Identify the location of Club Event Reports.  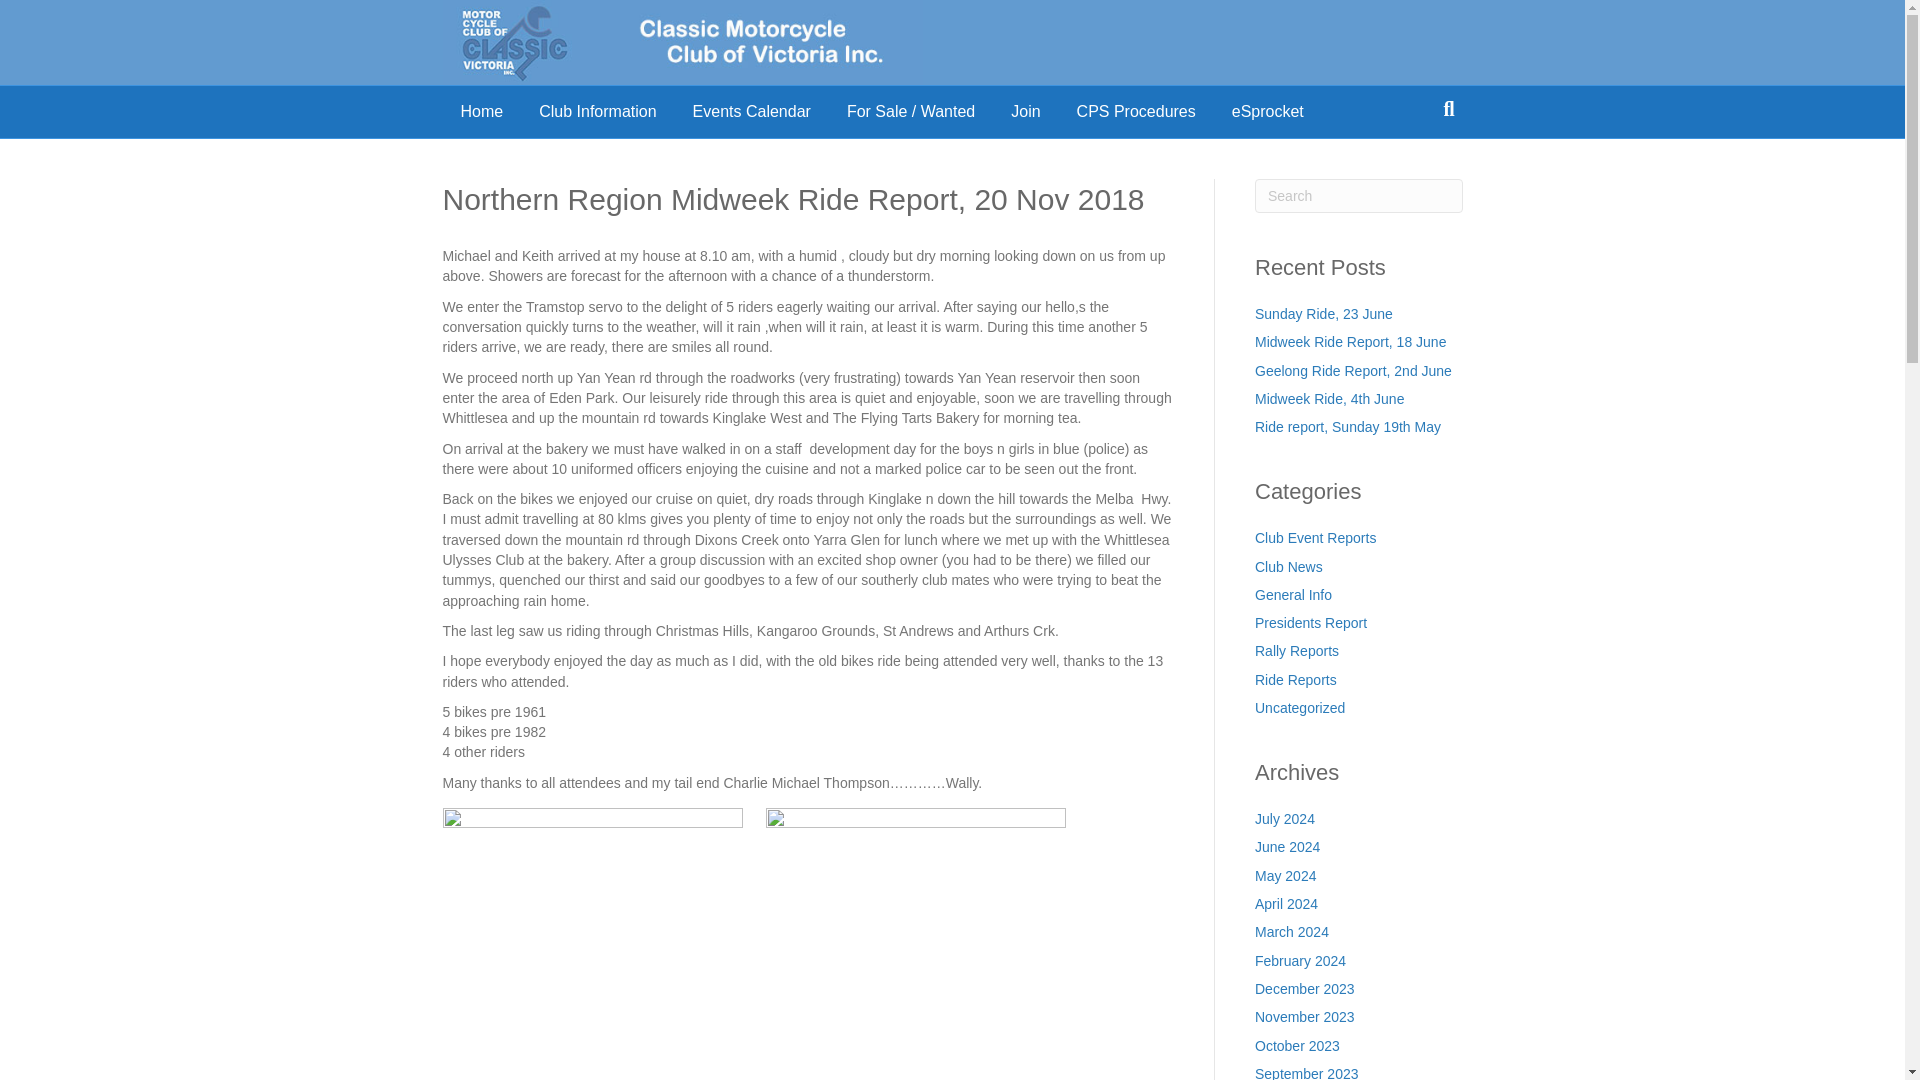
(1316, 538).